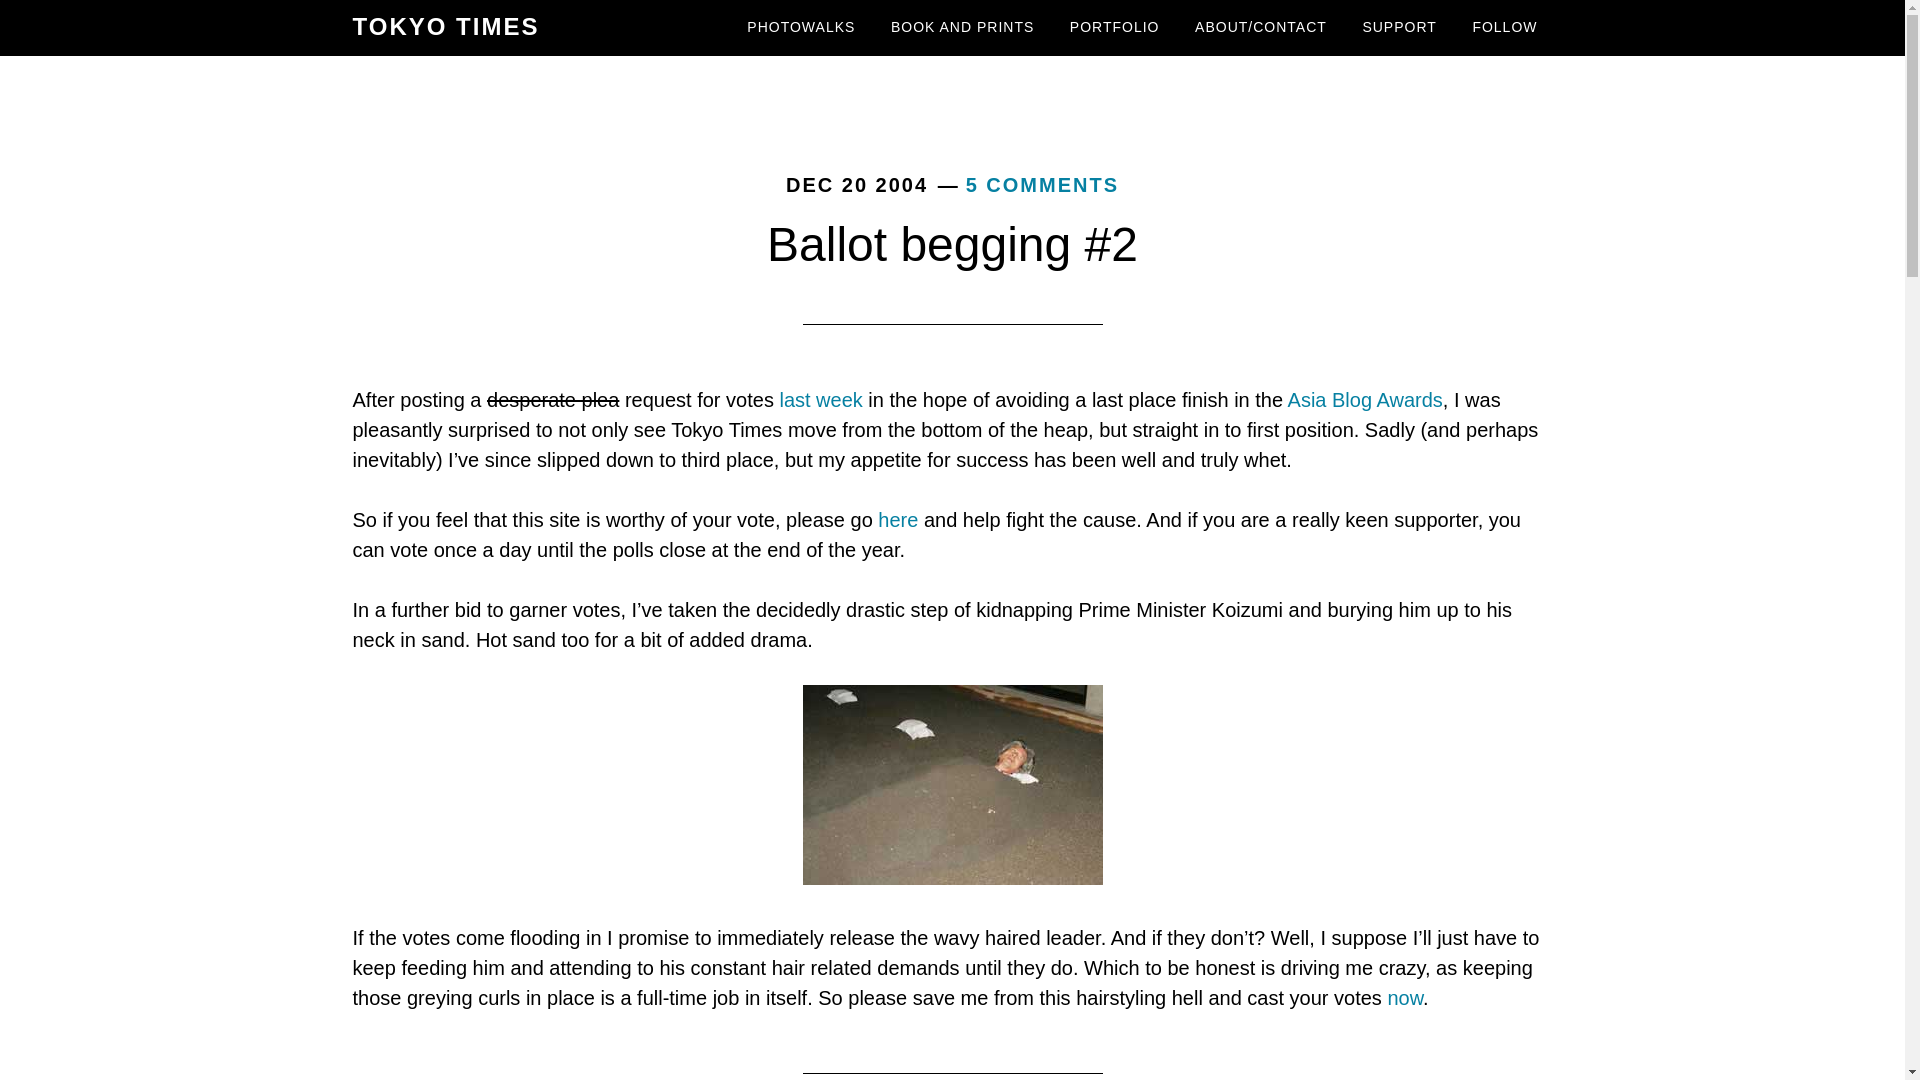 The height and width of the screenshot is (1080, 1920). I want to click on TOKYO TIMES, so click(445, 26).